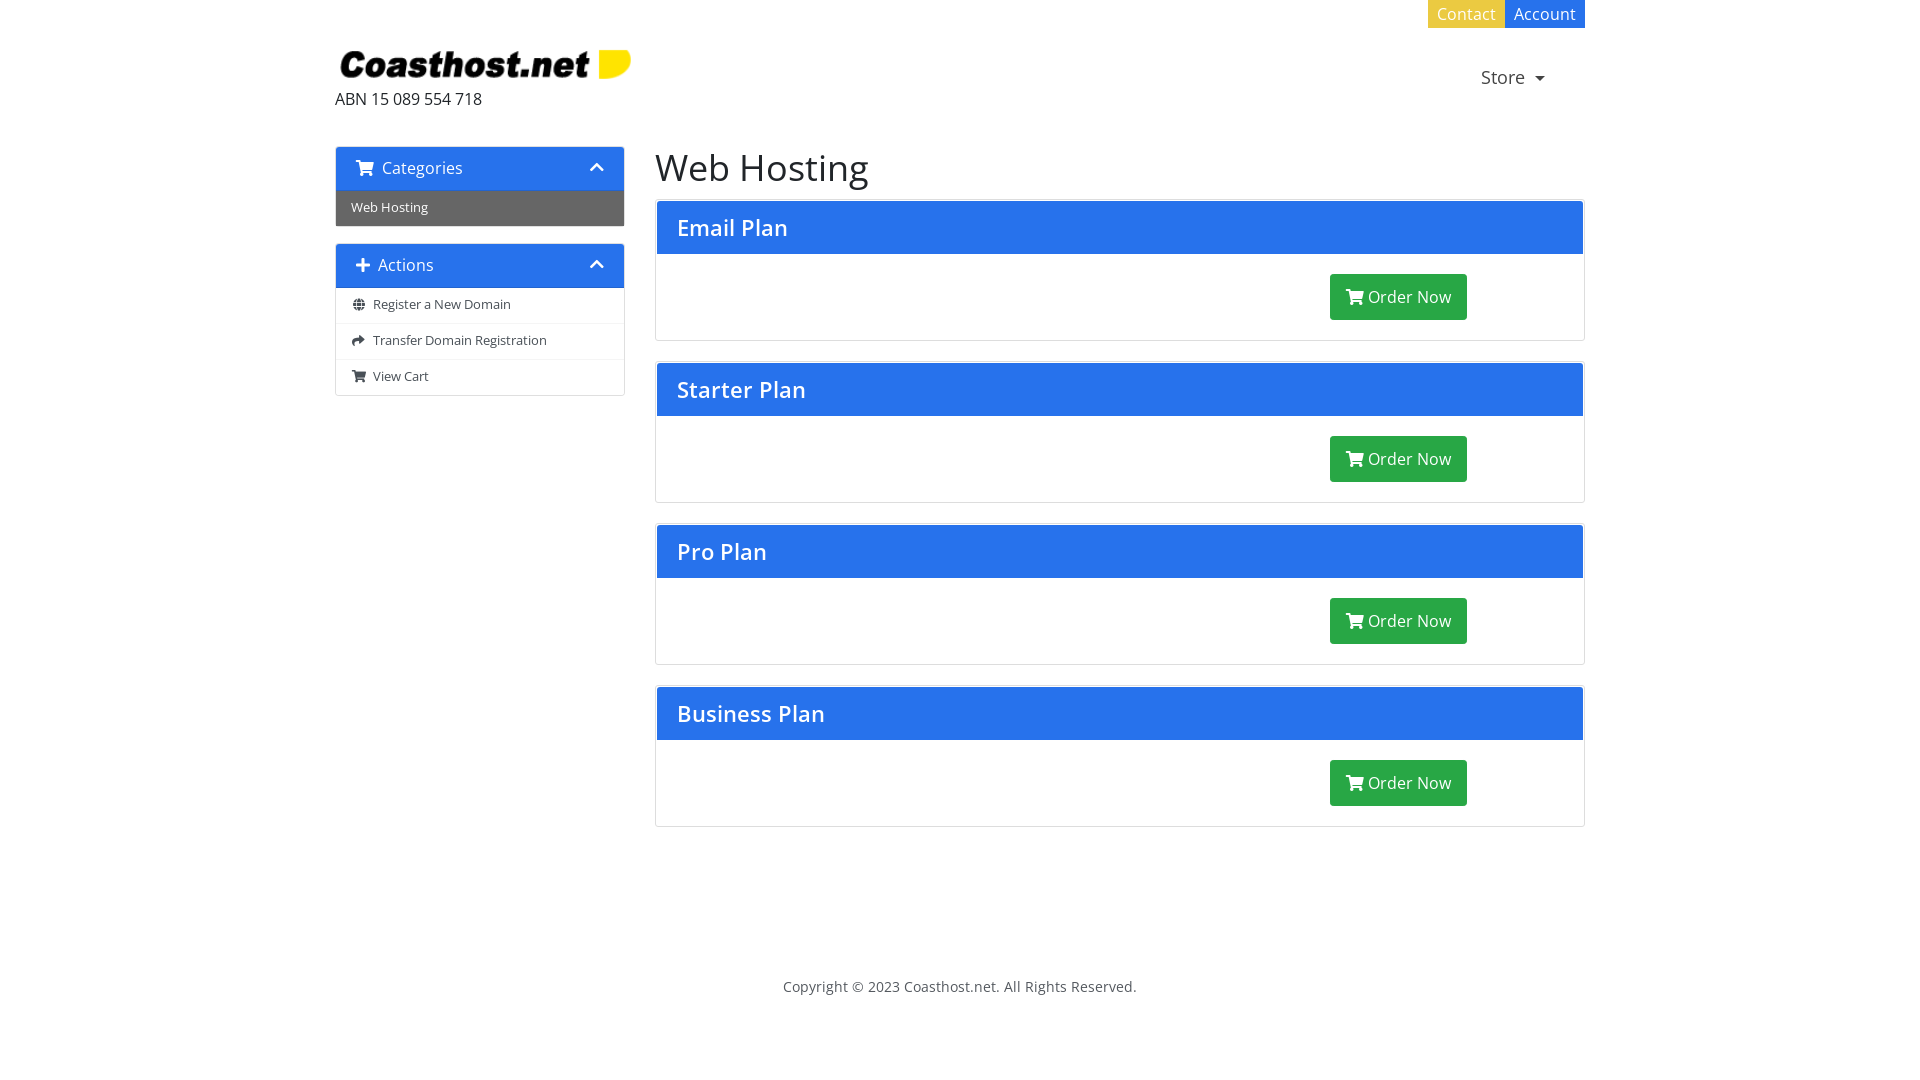 This screenshot has width=1920, height=1080. Describe the element at coordinates (480, 208) in the screenshot. I see `Web Hosting` at that location.